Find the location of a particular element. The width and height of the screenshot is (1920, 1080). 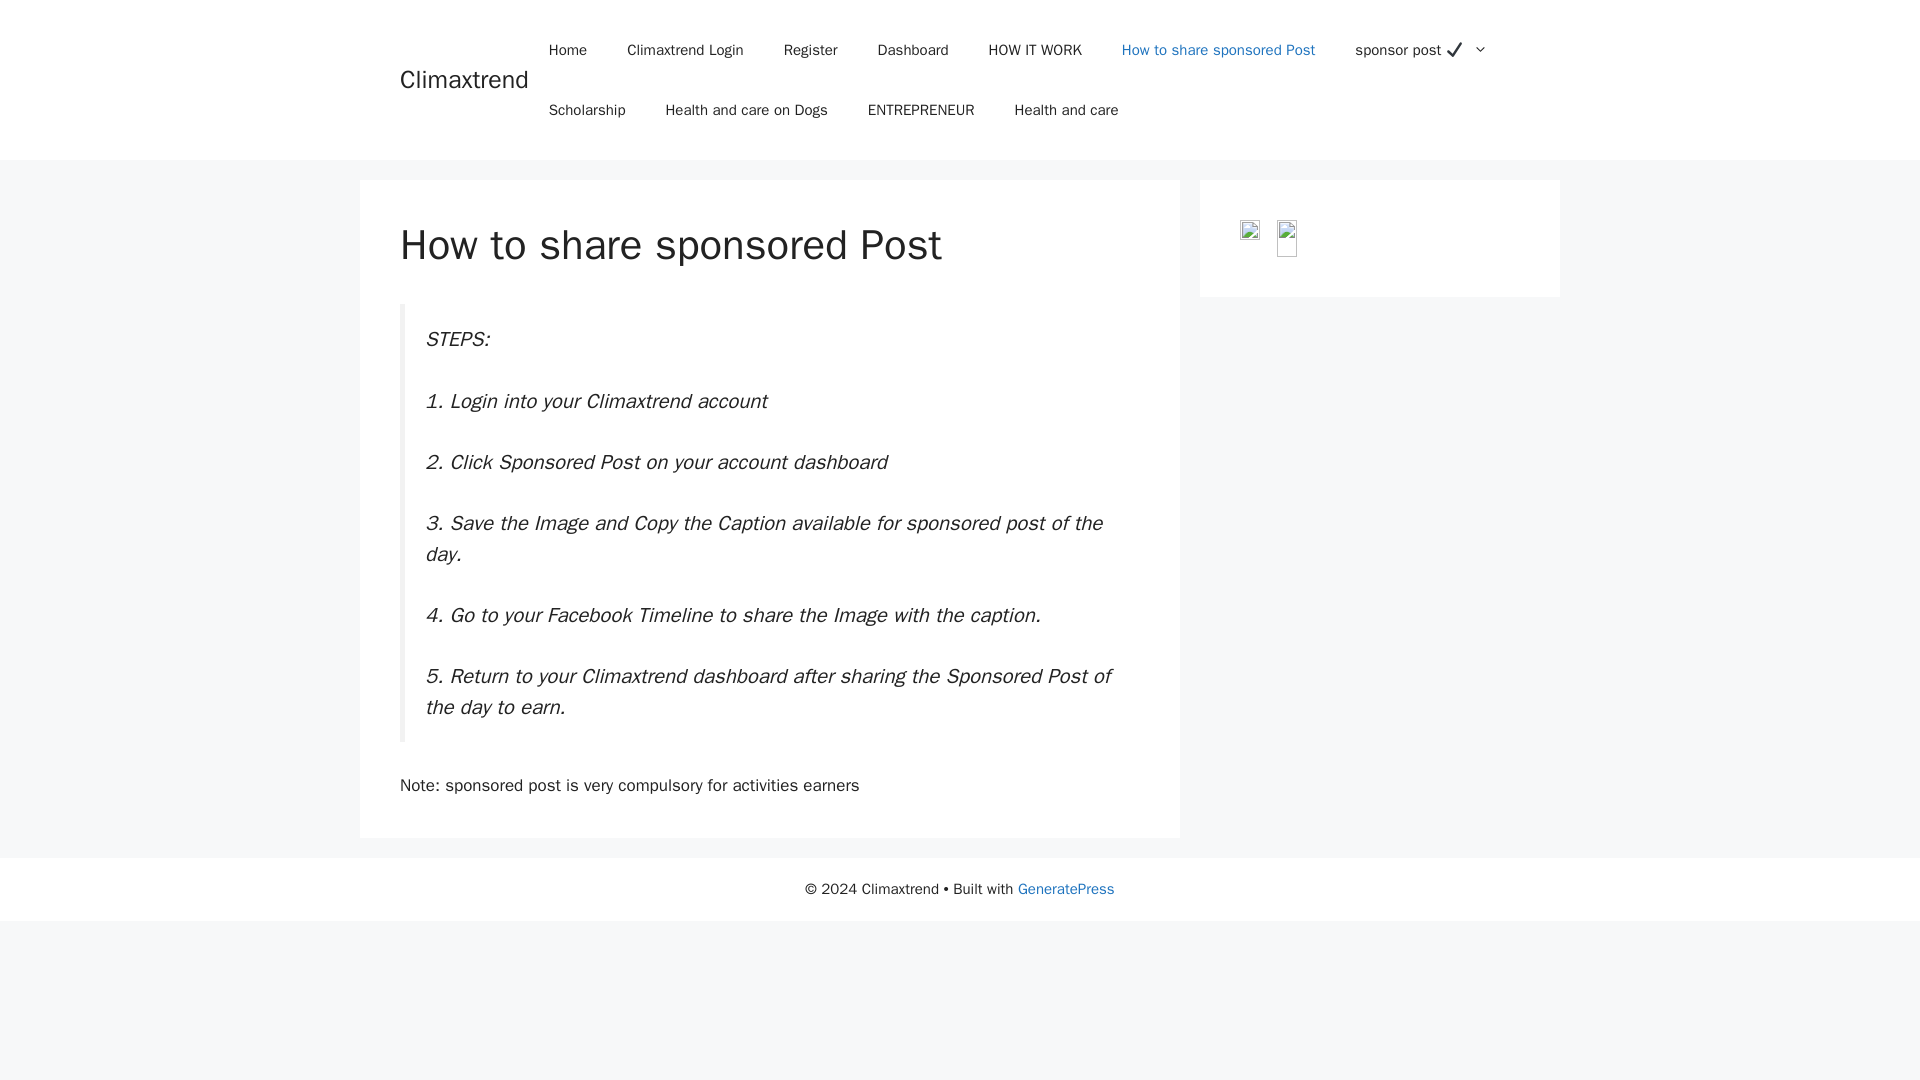

ENTREPRENEUR is located at coordinates (921, 110).